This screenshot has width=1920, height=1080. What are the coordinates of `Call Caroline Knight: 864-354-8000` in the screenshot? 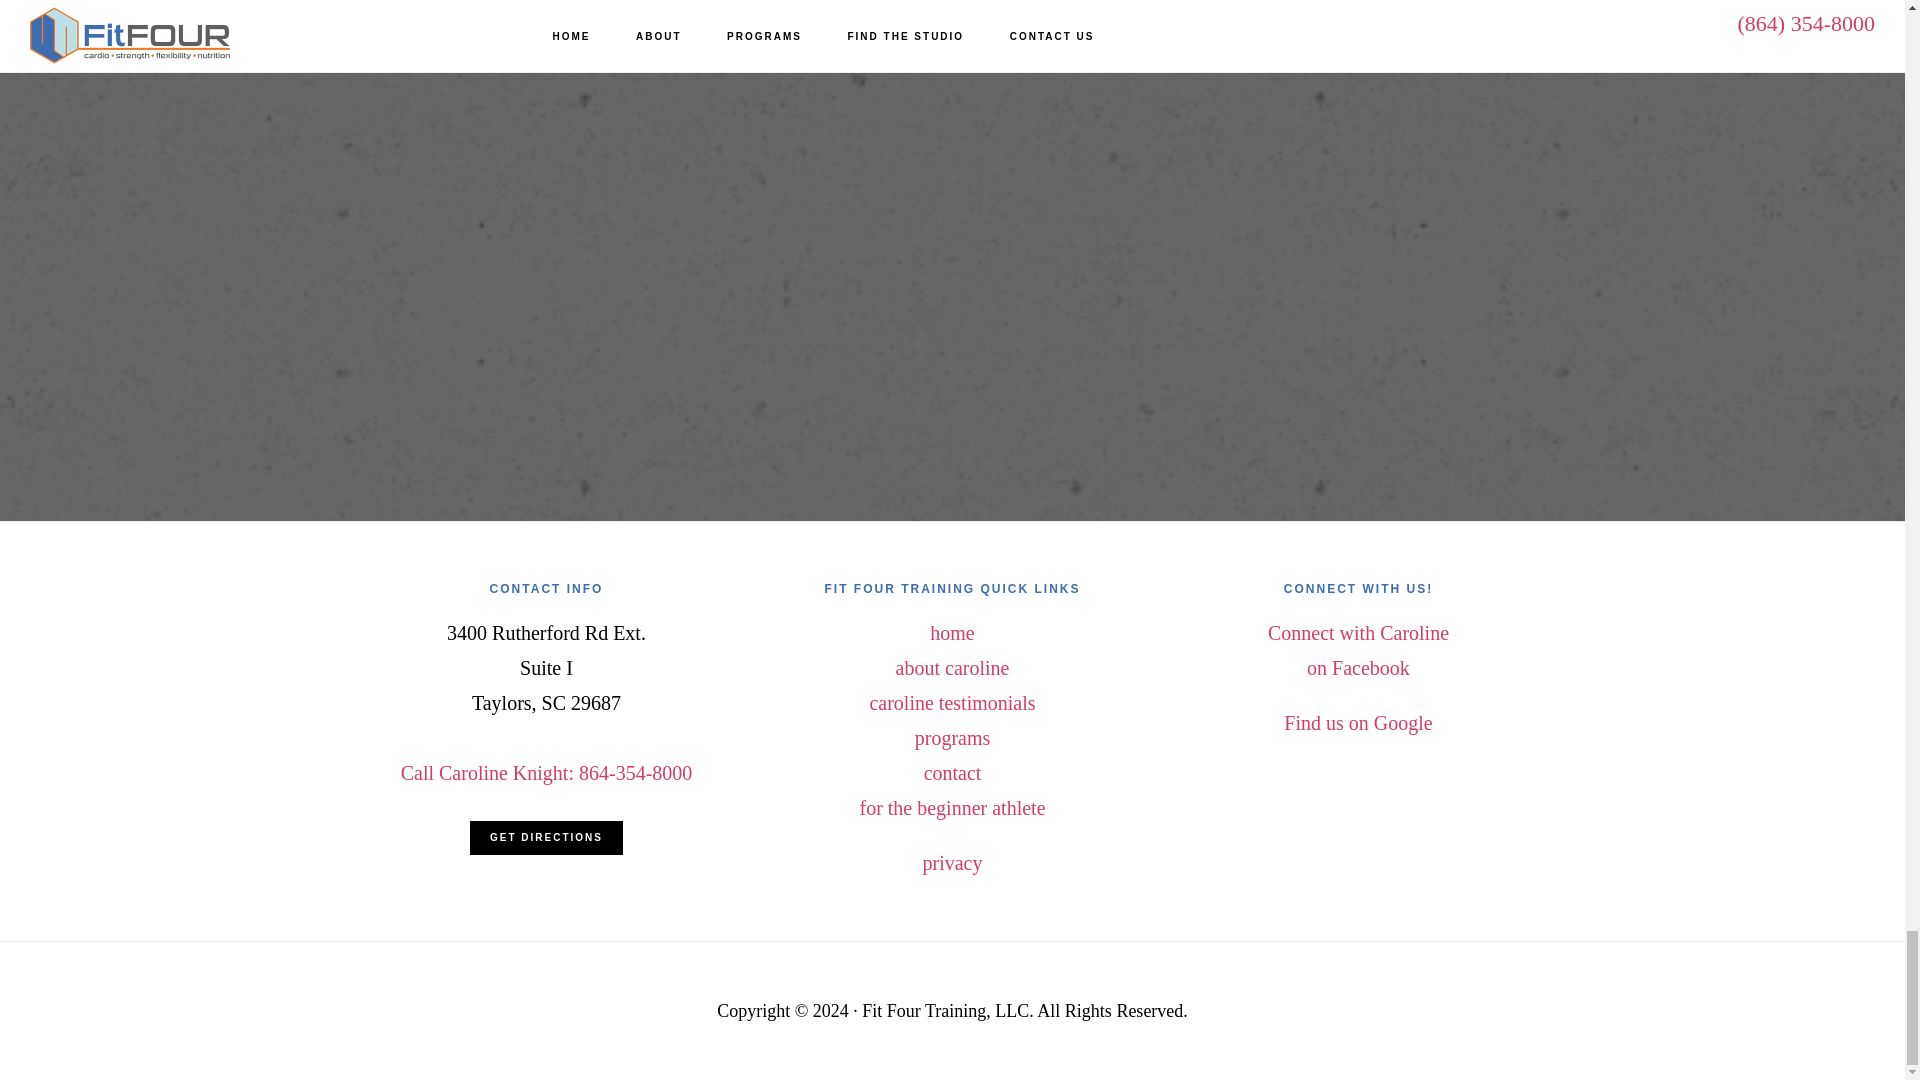 It's located at (1358, 722).